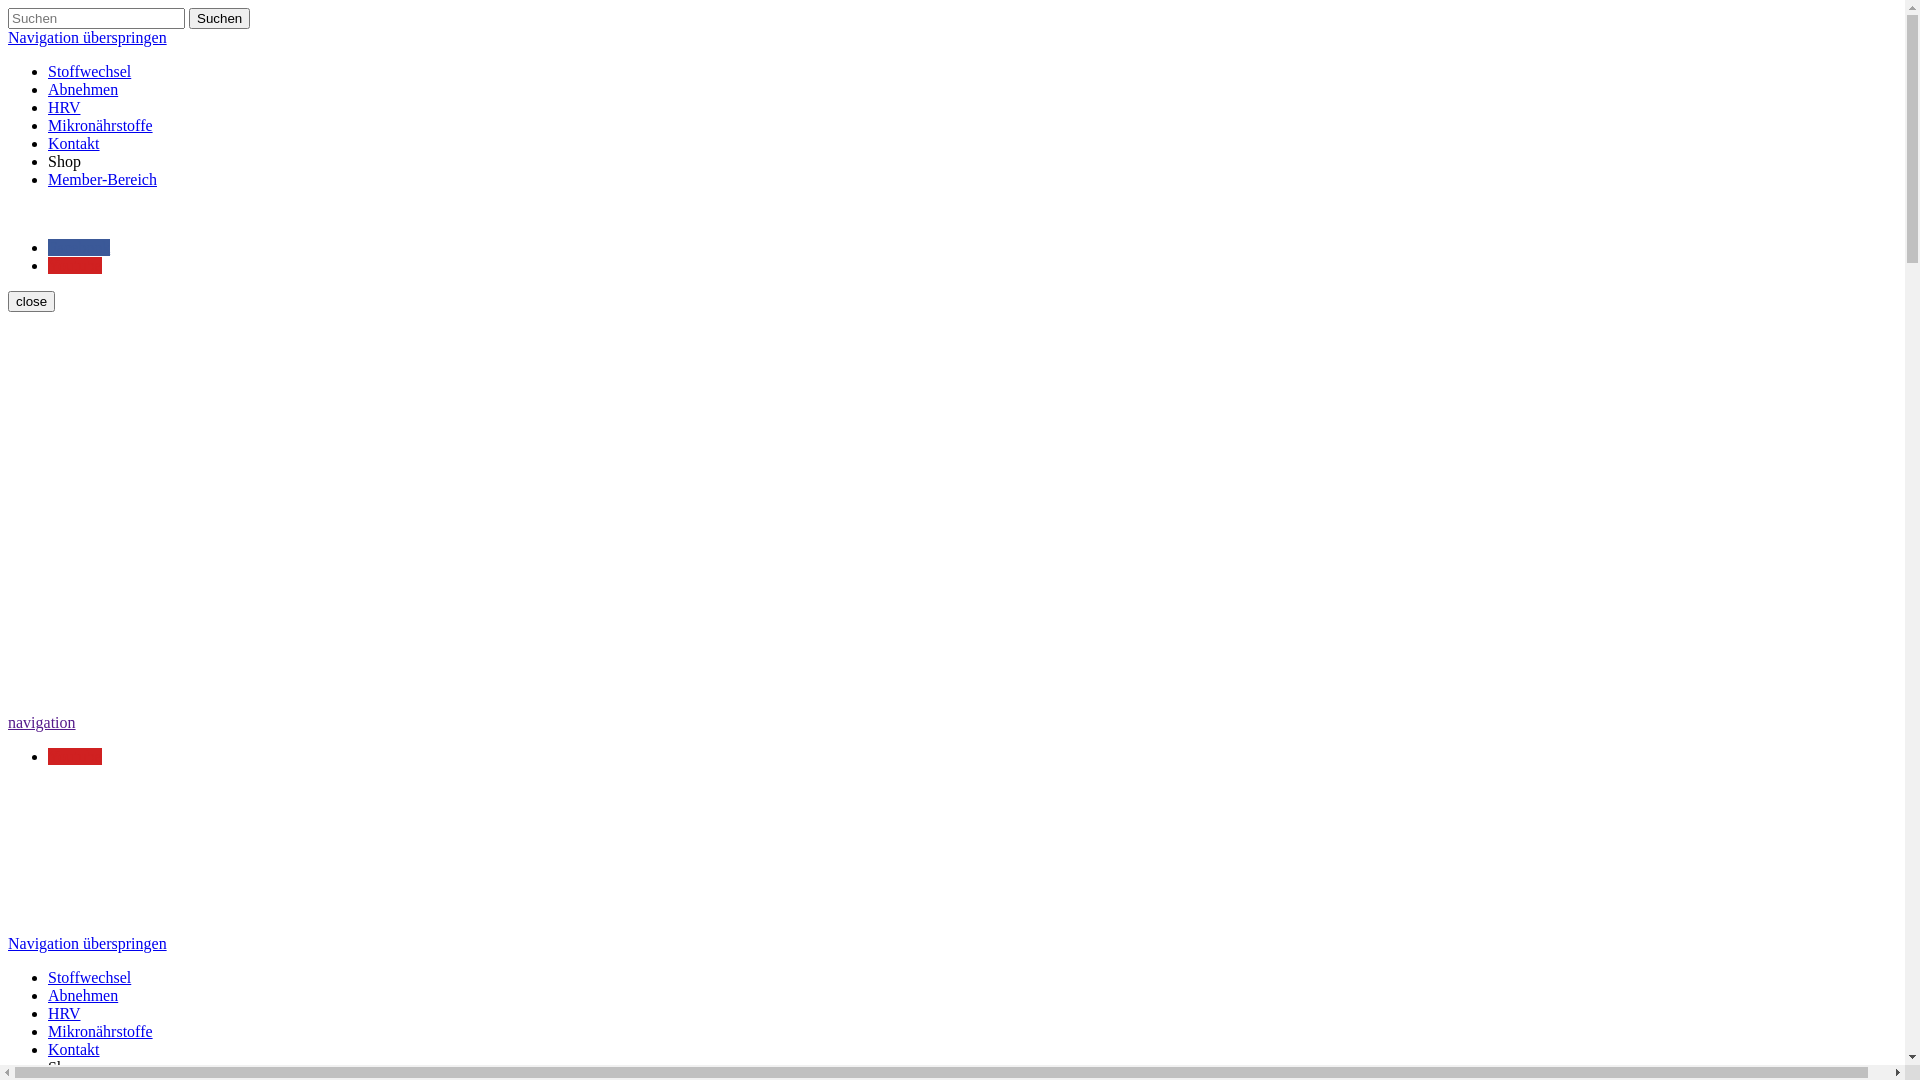 This screenshot has height=1080, width=1920. What do you see at coordinates (64, 108) in the screenshot?
I see `HRV` at bounding box center [64, 108].